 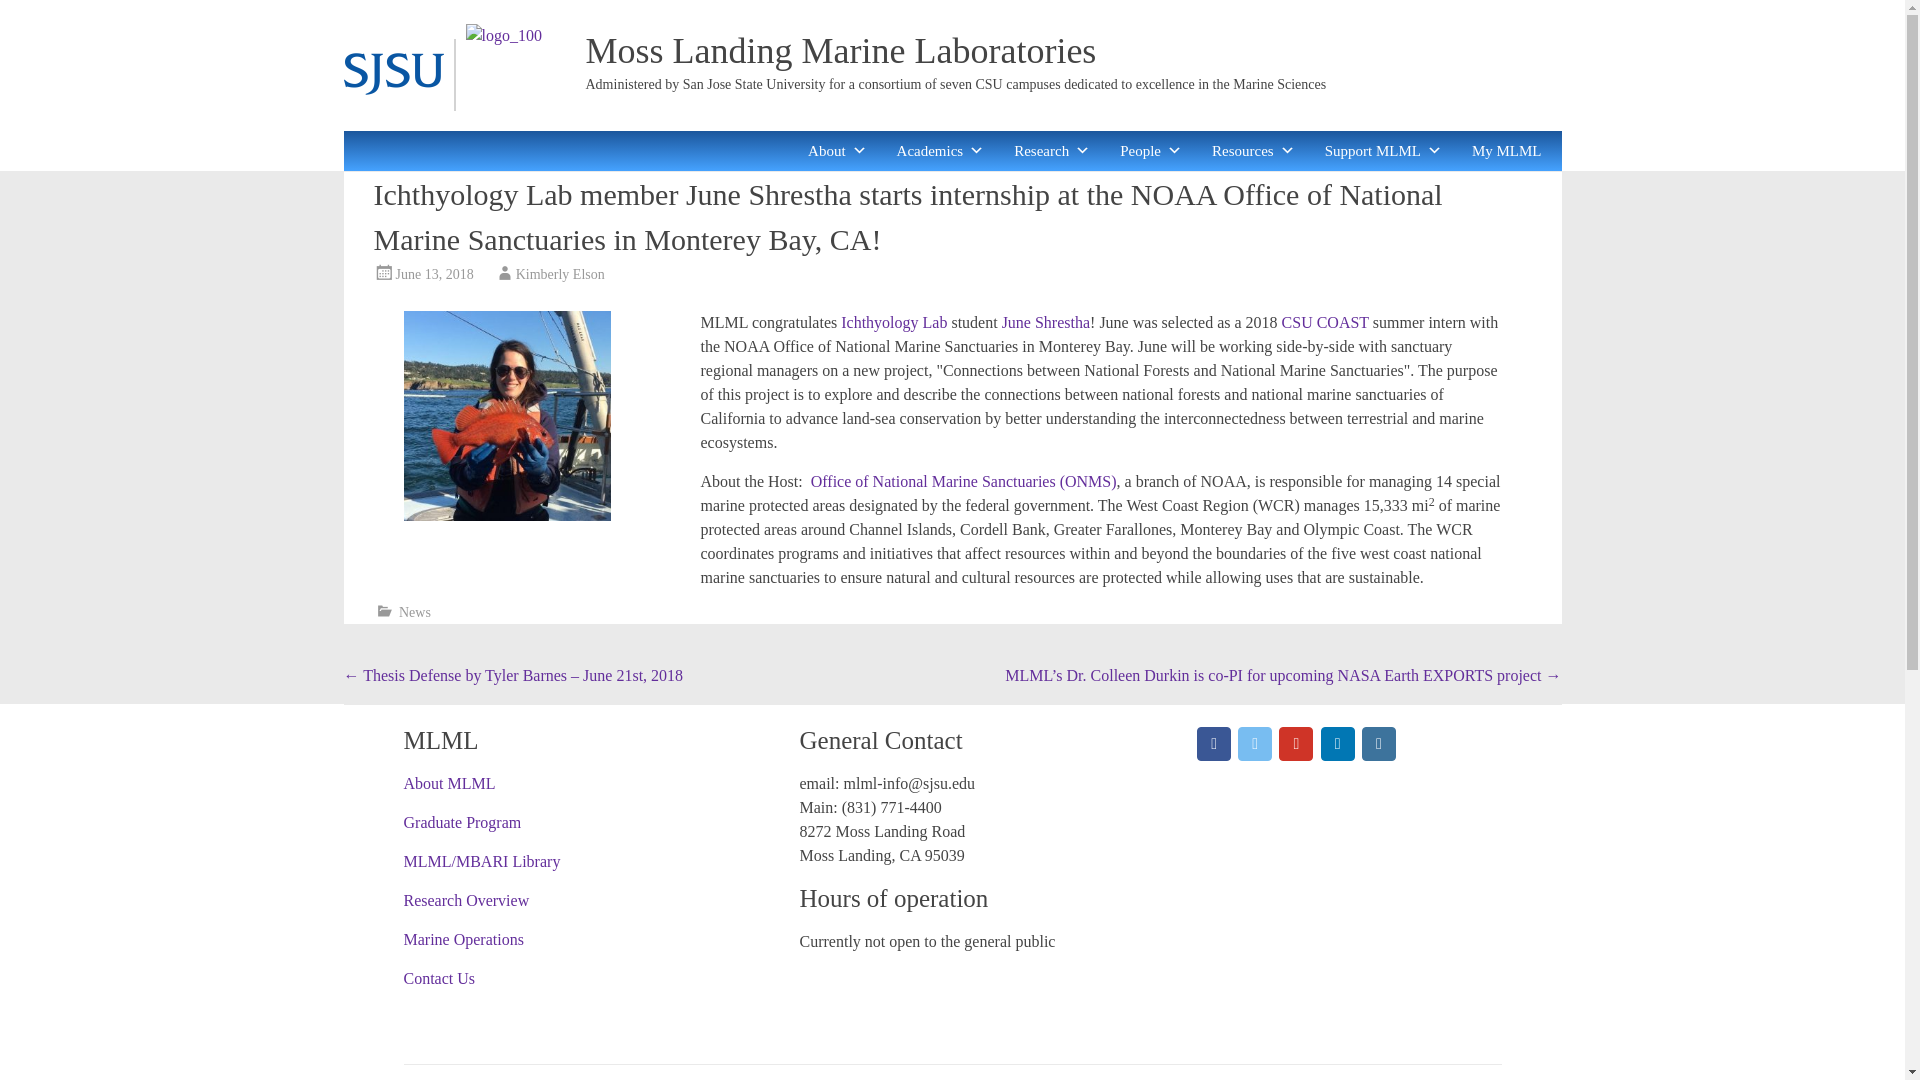 What do you see at coordinates (940, 150) in the screenshot?
I see `Academics` at bounding box center [940, 150].